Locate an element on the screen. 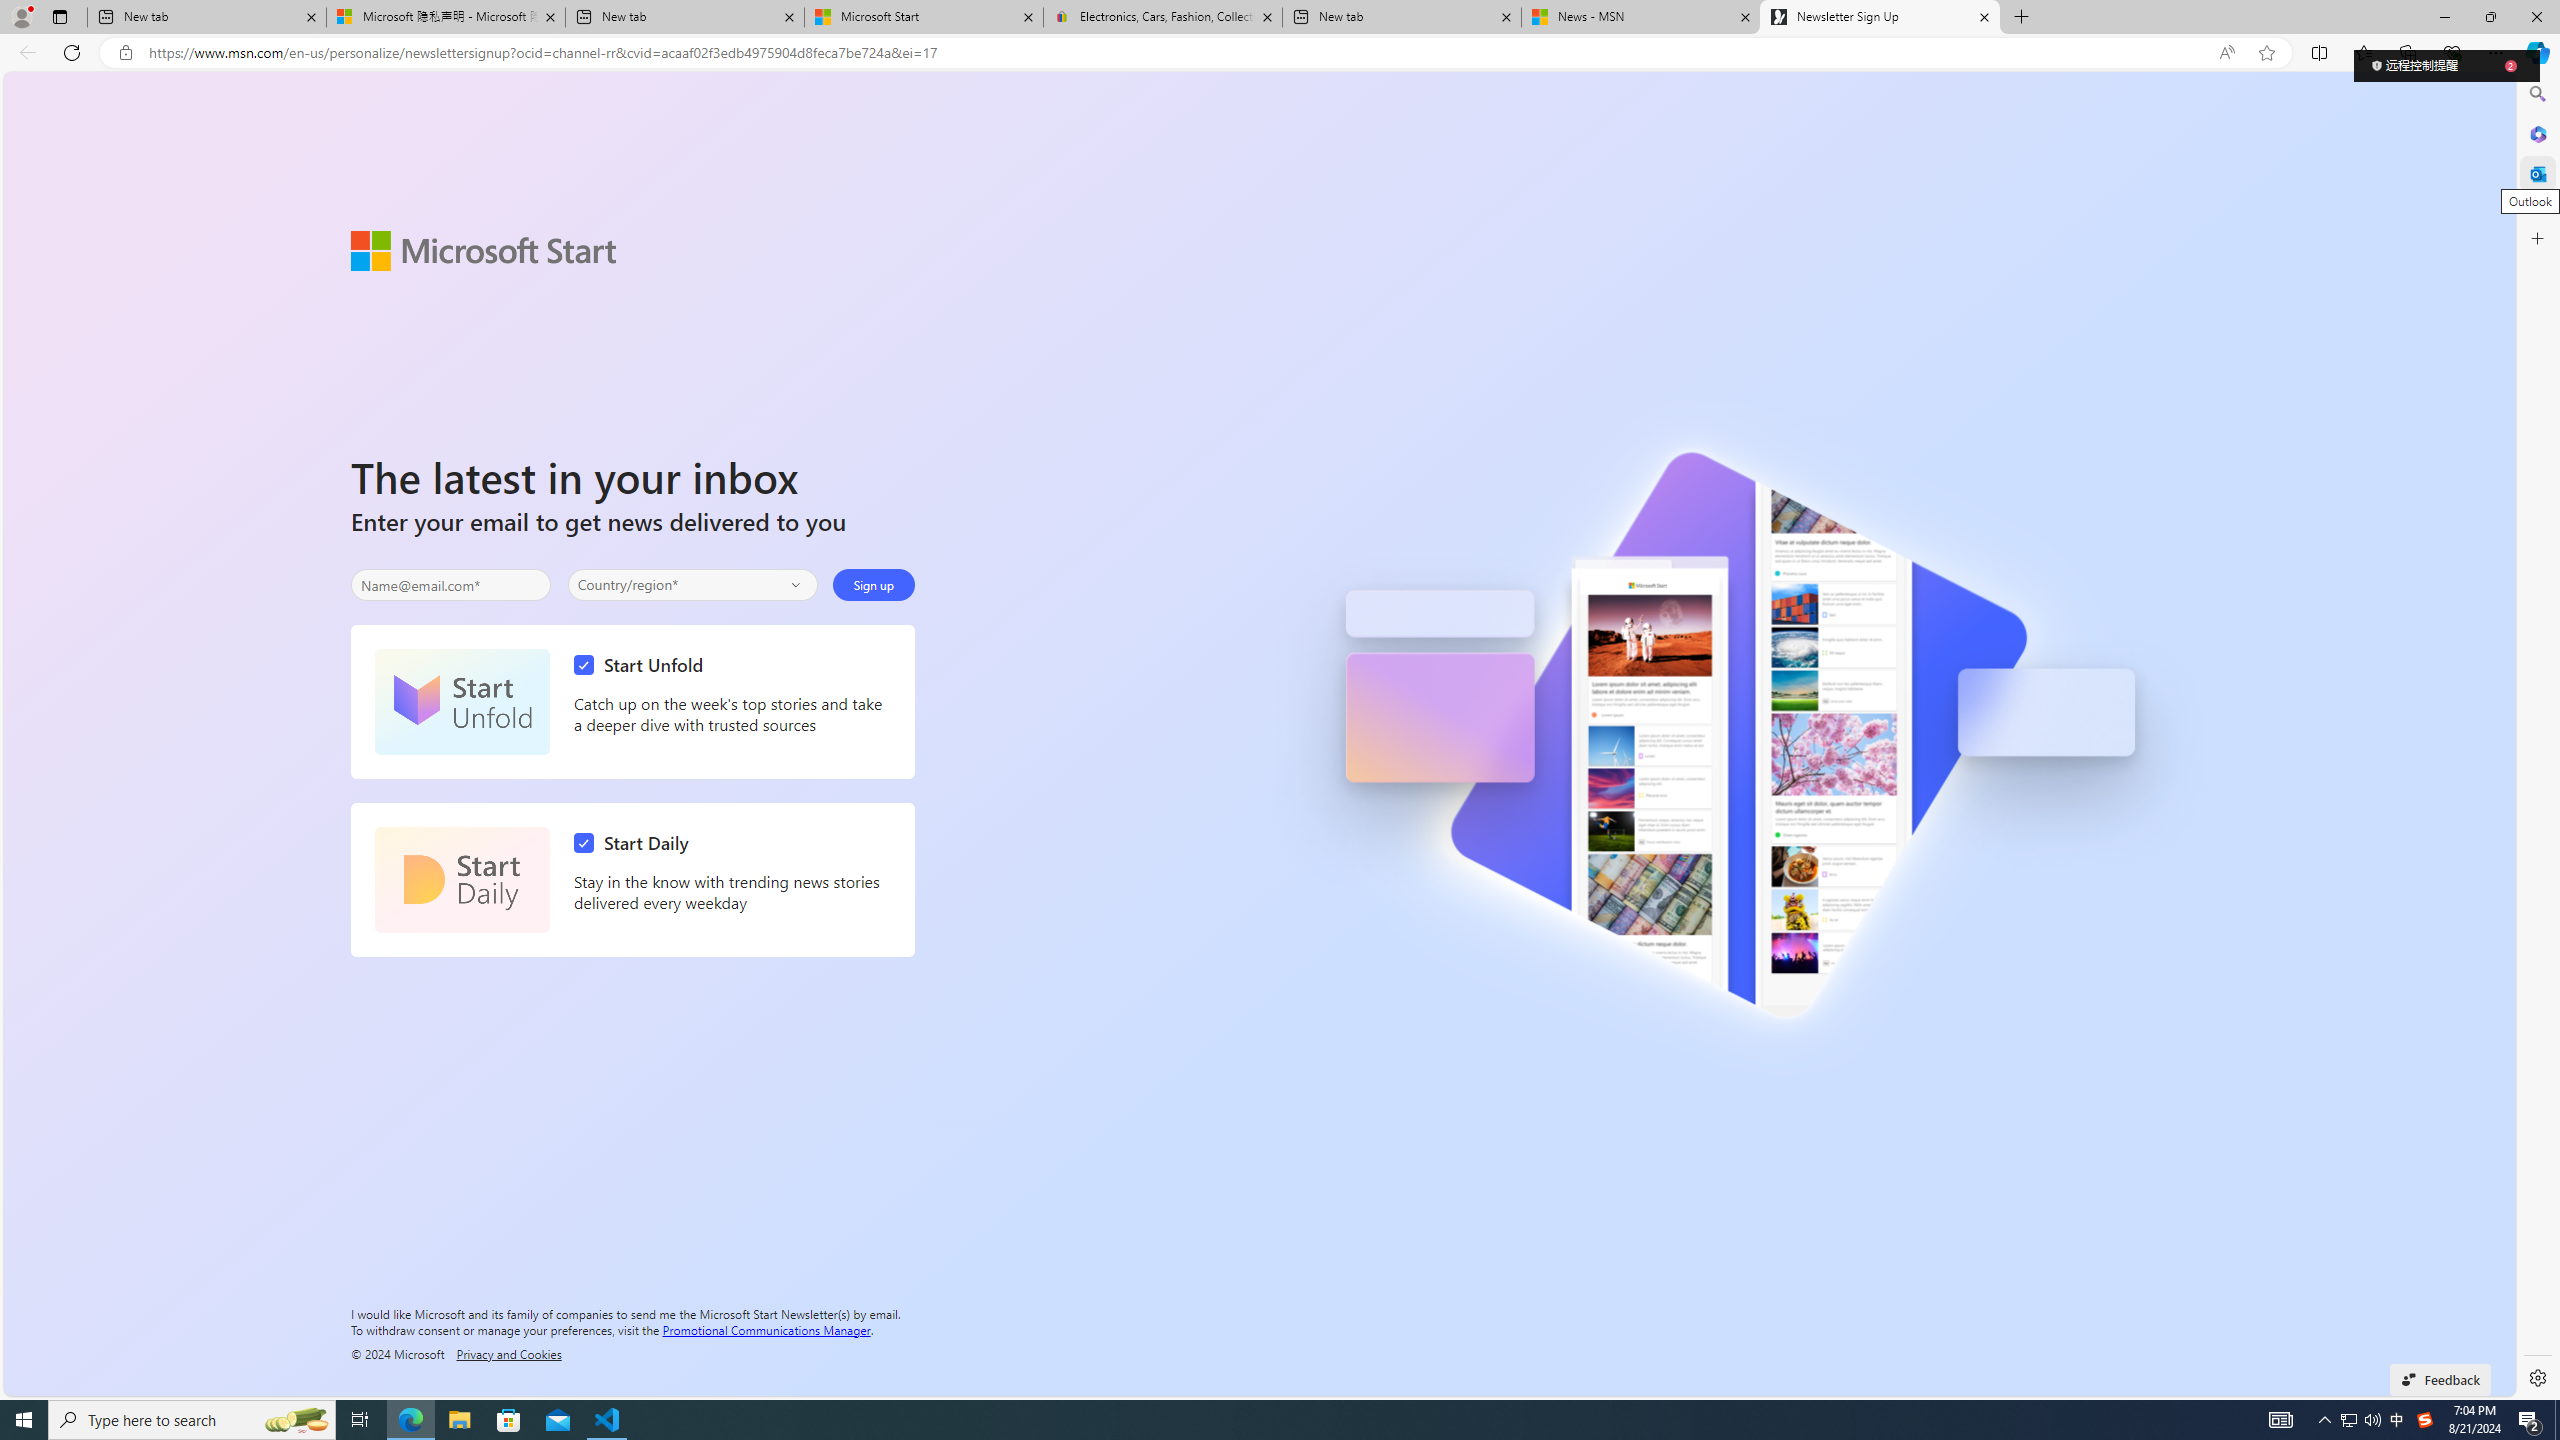 The height and width of the screenshot is (1440, 2560). Select your country is located at coordinates (692, 584).